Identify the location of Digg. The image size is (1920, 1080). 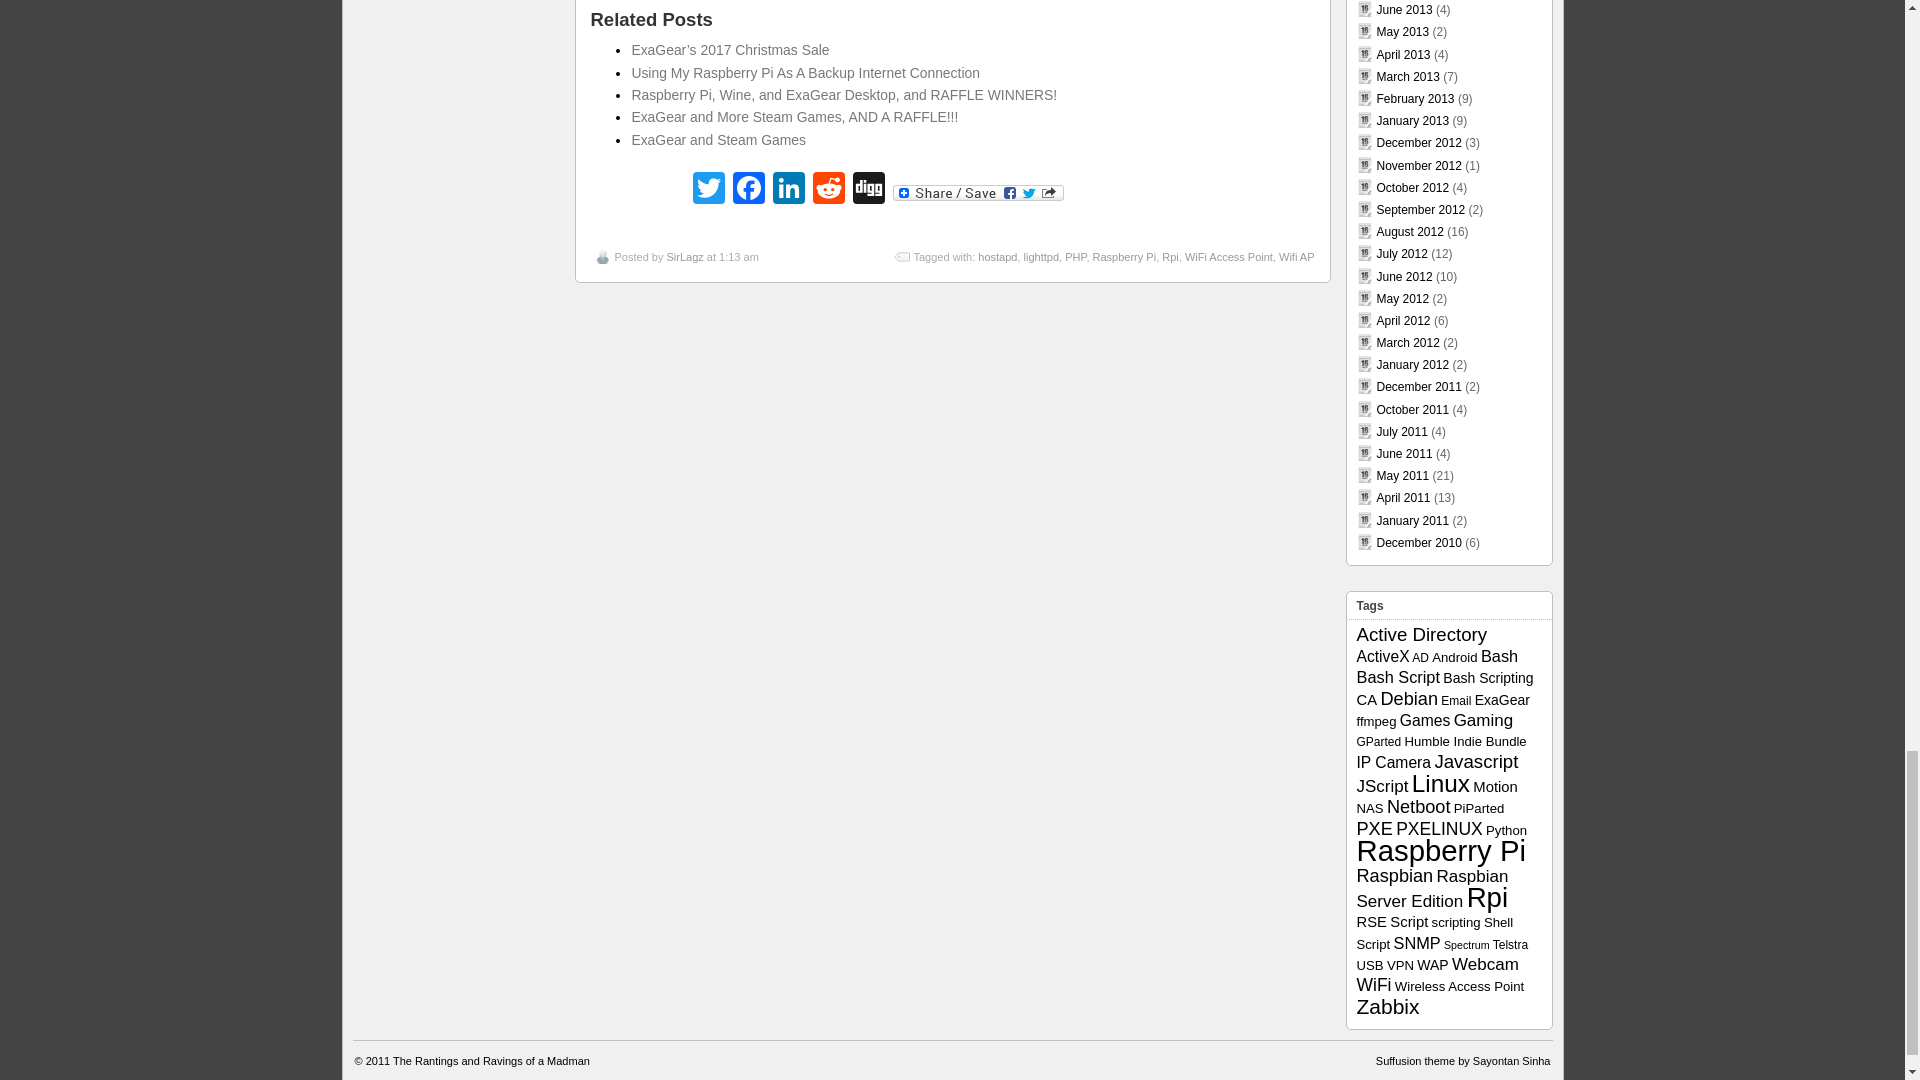
(868, 190).